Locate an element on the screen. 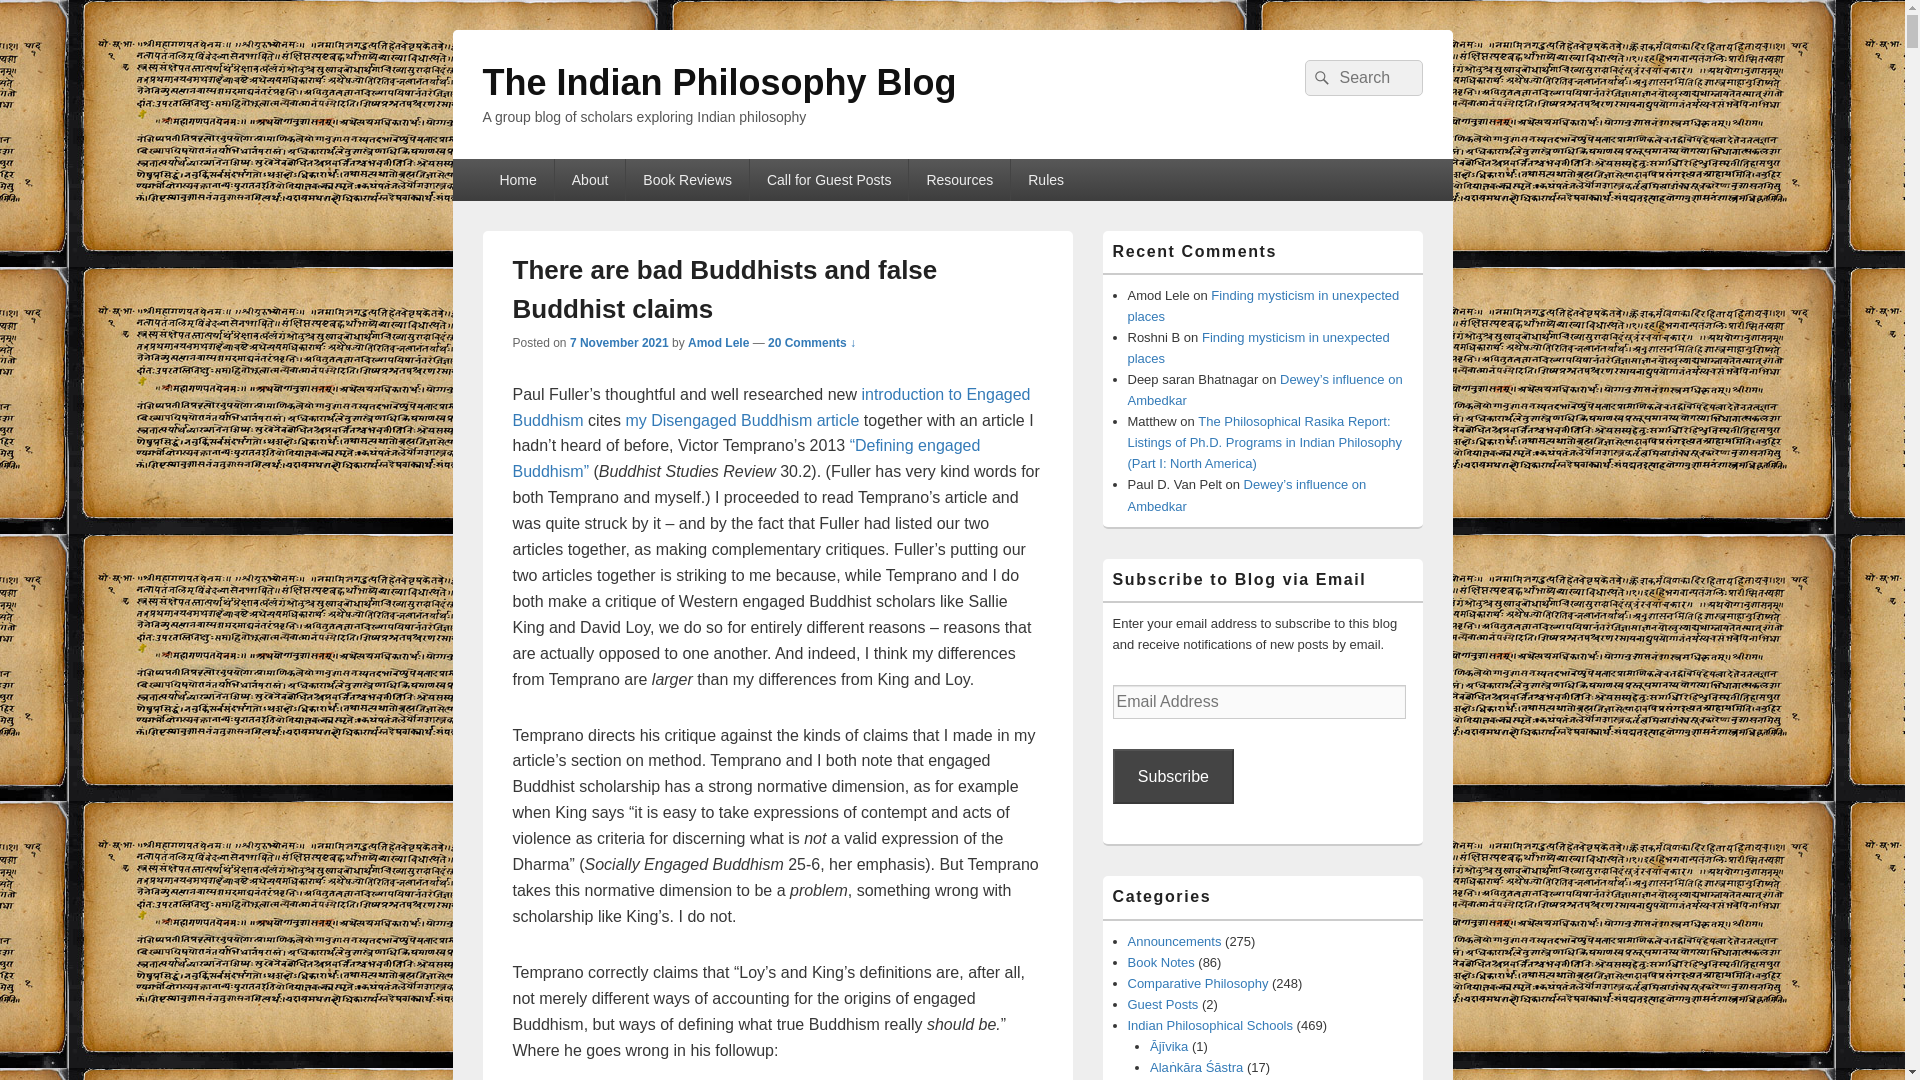 The image size is (1920, 1080). Call for Guest Posts is located at coordinates (829, 179).